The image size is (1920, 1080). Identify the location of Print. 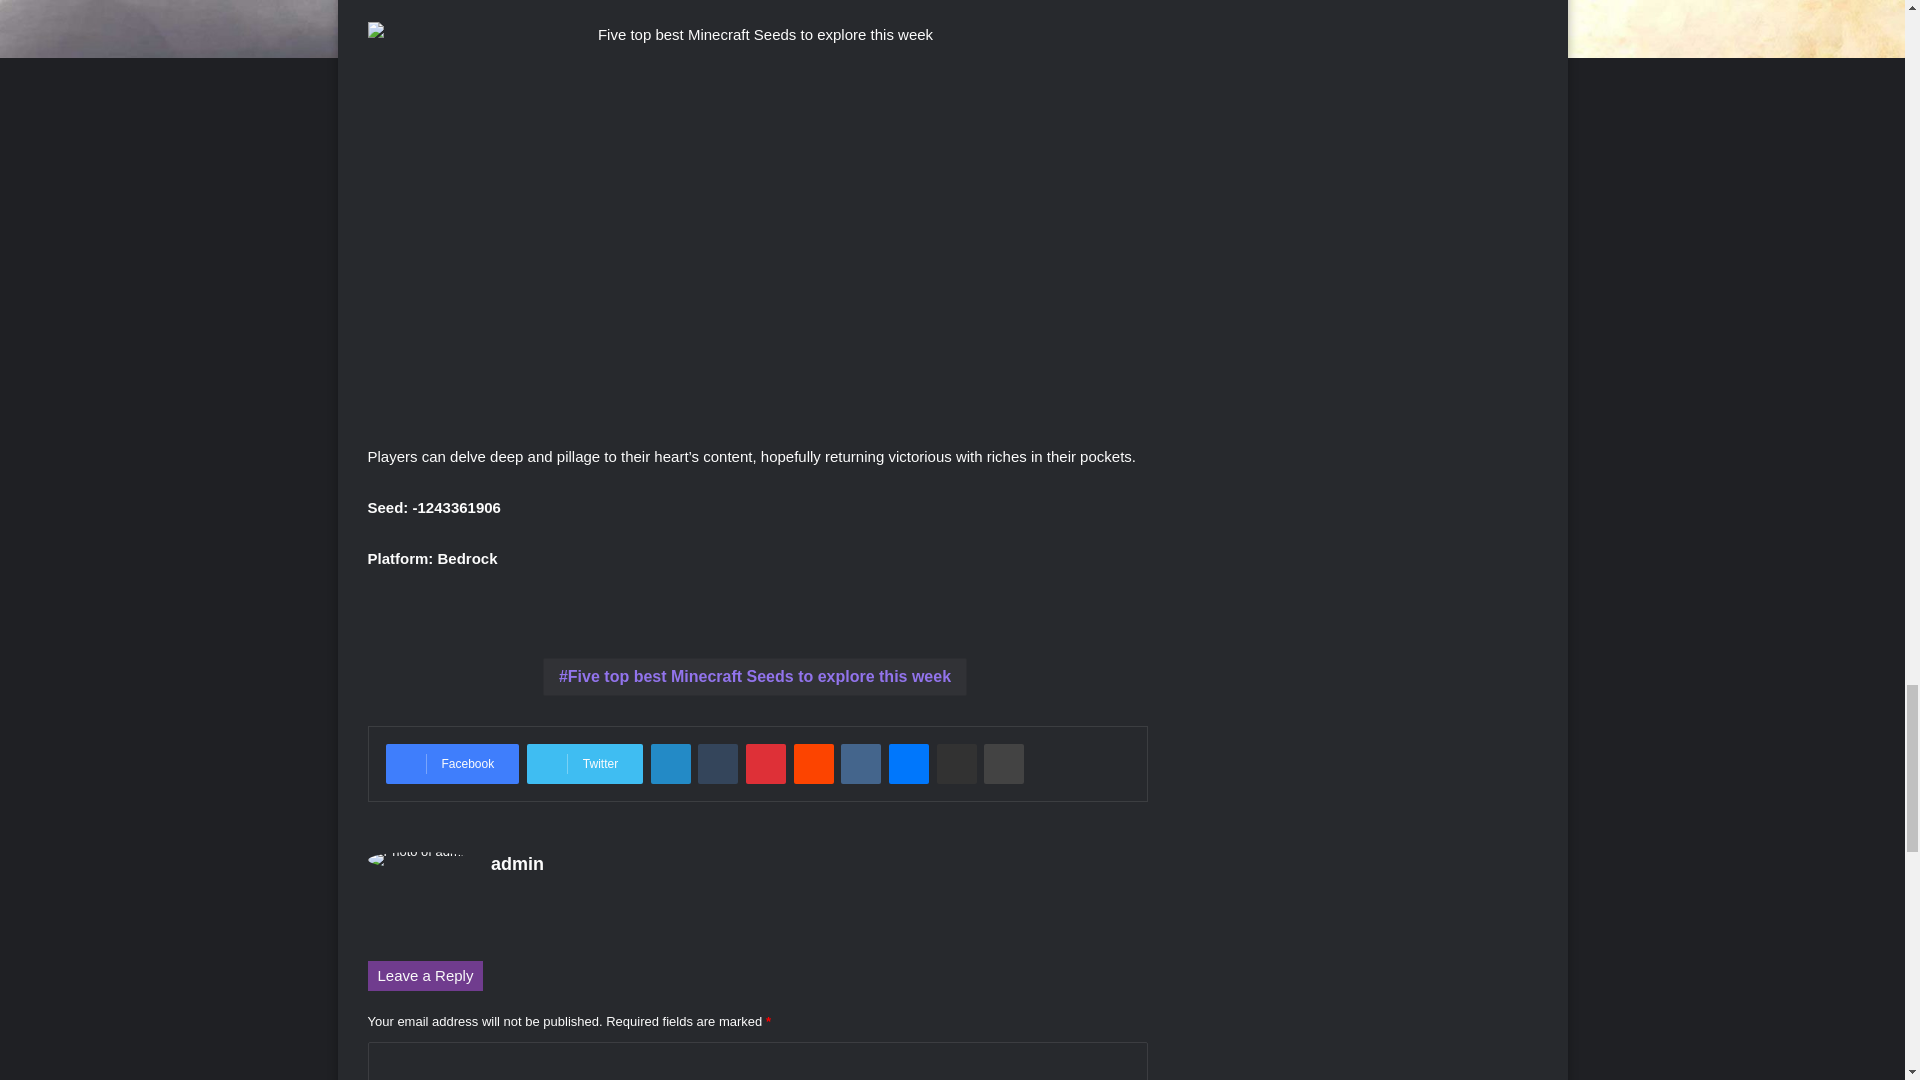
(1003, 764).